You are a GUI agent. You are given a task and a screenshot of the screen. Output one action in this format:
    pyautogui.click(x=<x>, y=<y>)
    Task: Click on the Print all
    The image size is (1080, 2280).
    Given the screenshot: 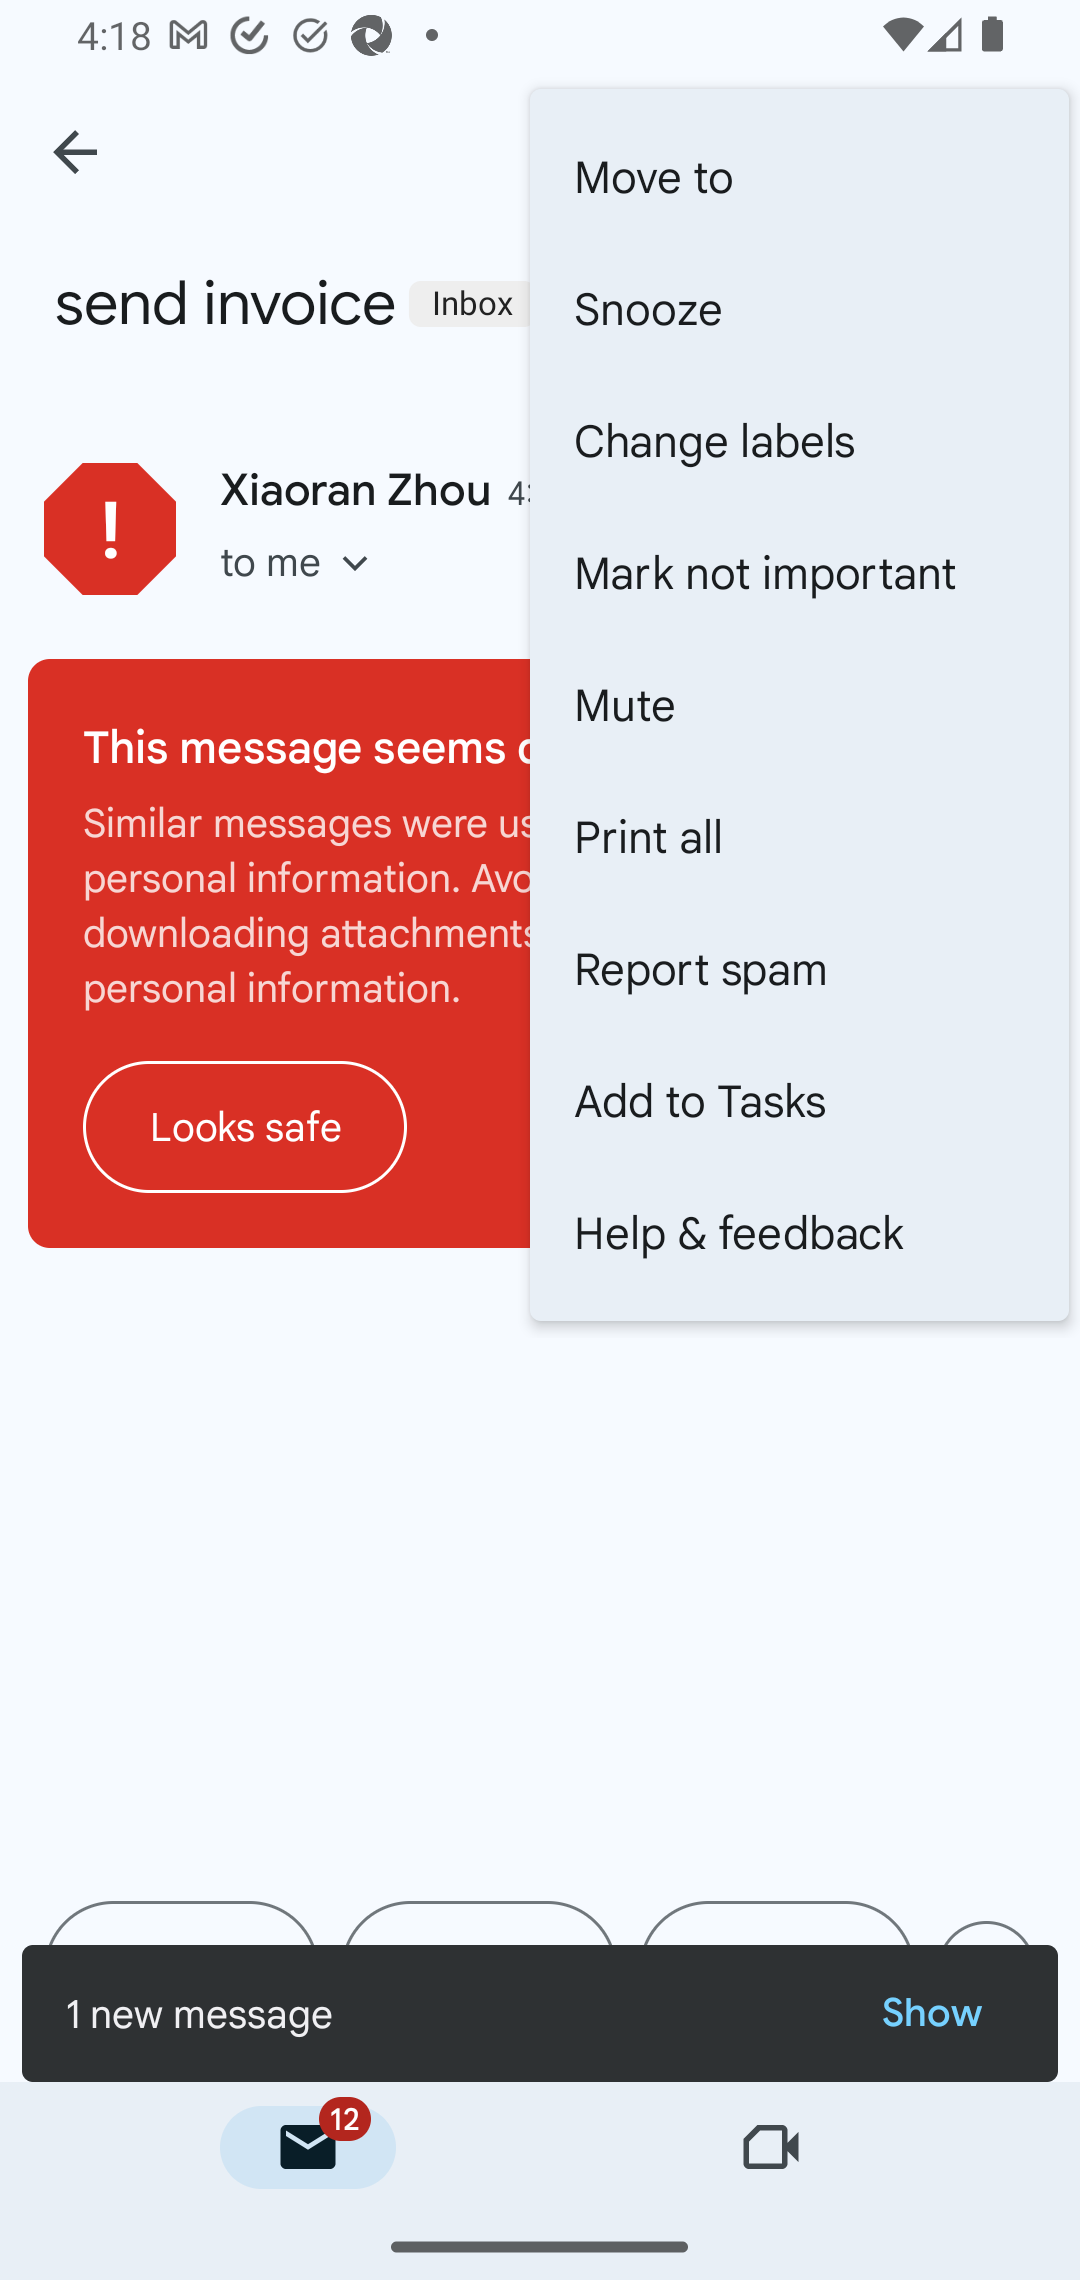 What is the action you would take?
    pyautogui.click(x=800, y=836)
    